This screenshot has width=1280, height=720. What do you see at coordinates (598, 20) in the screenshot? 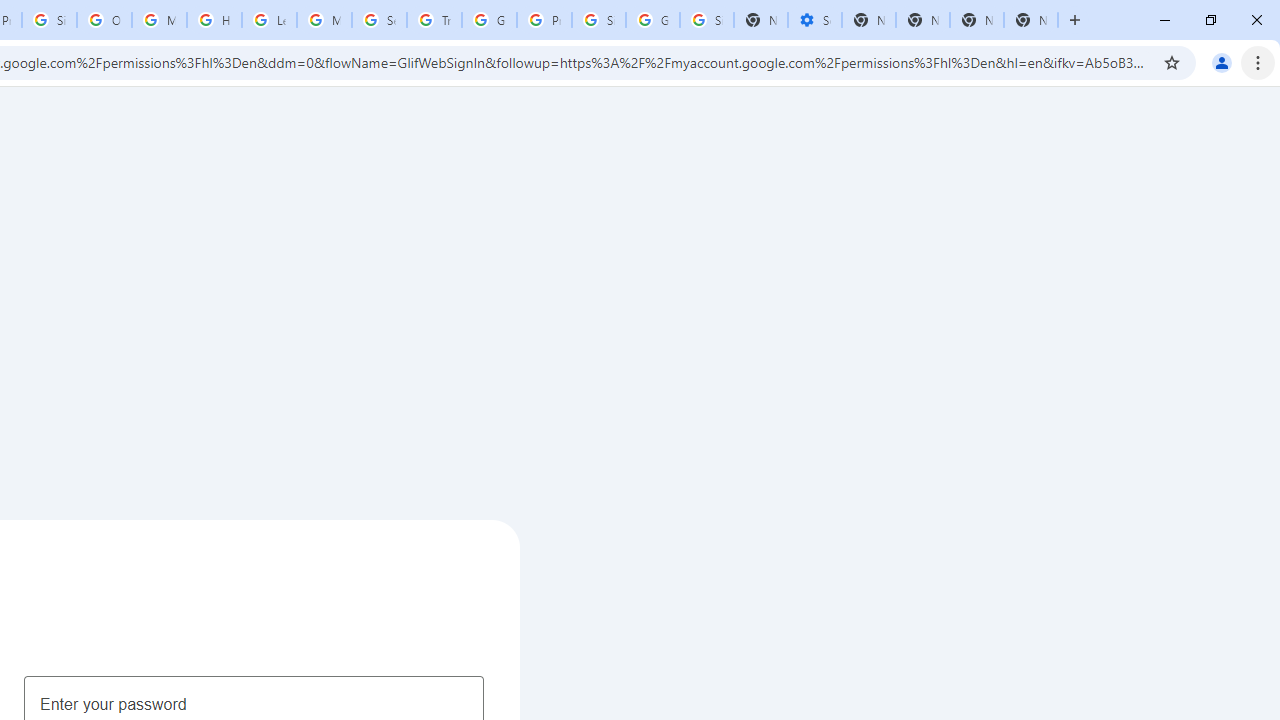
I see `Sign in - Google Accounts` at bounding box center [598, 20].